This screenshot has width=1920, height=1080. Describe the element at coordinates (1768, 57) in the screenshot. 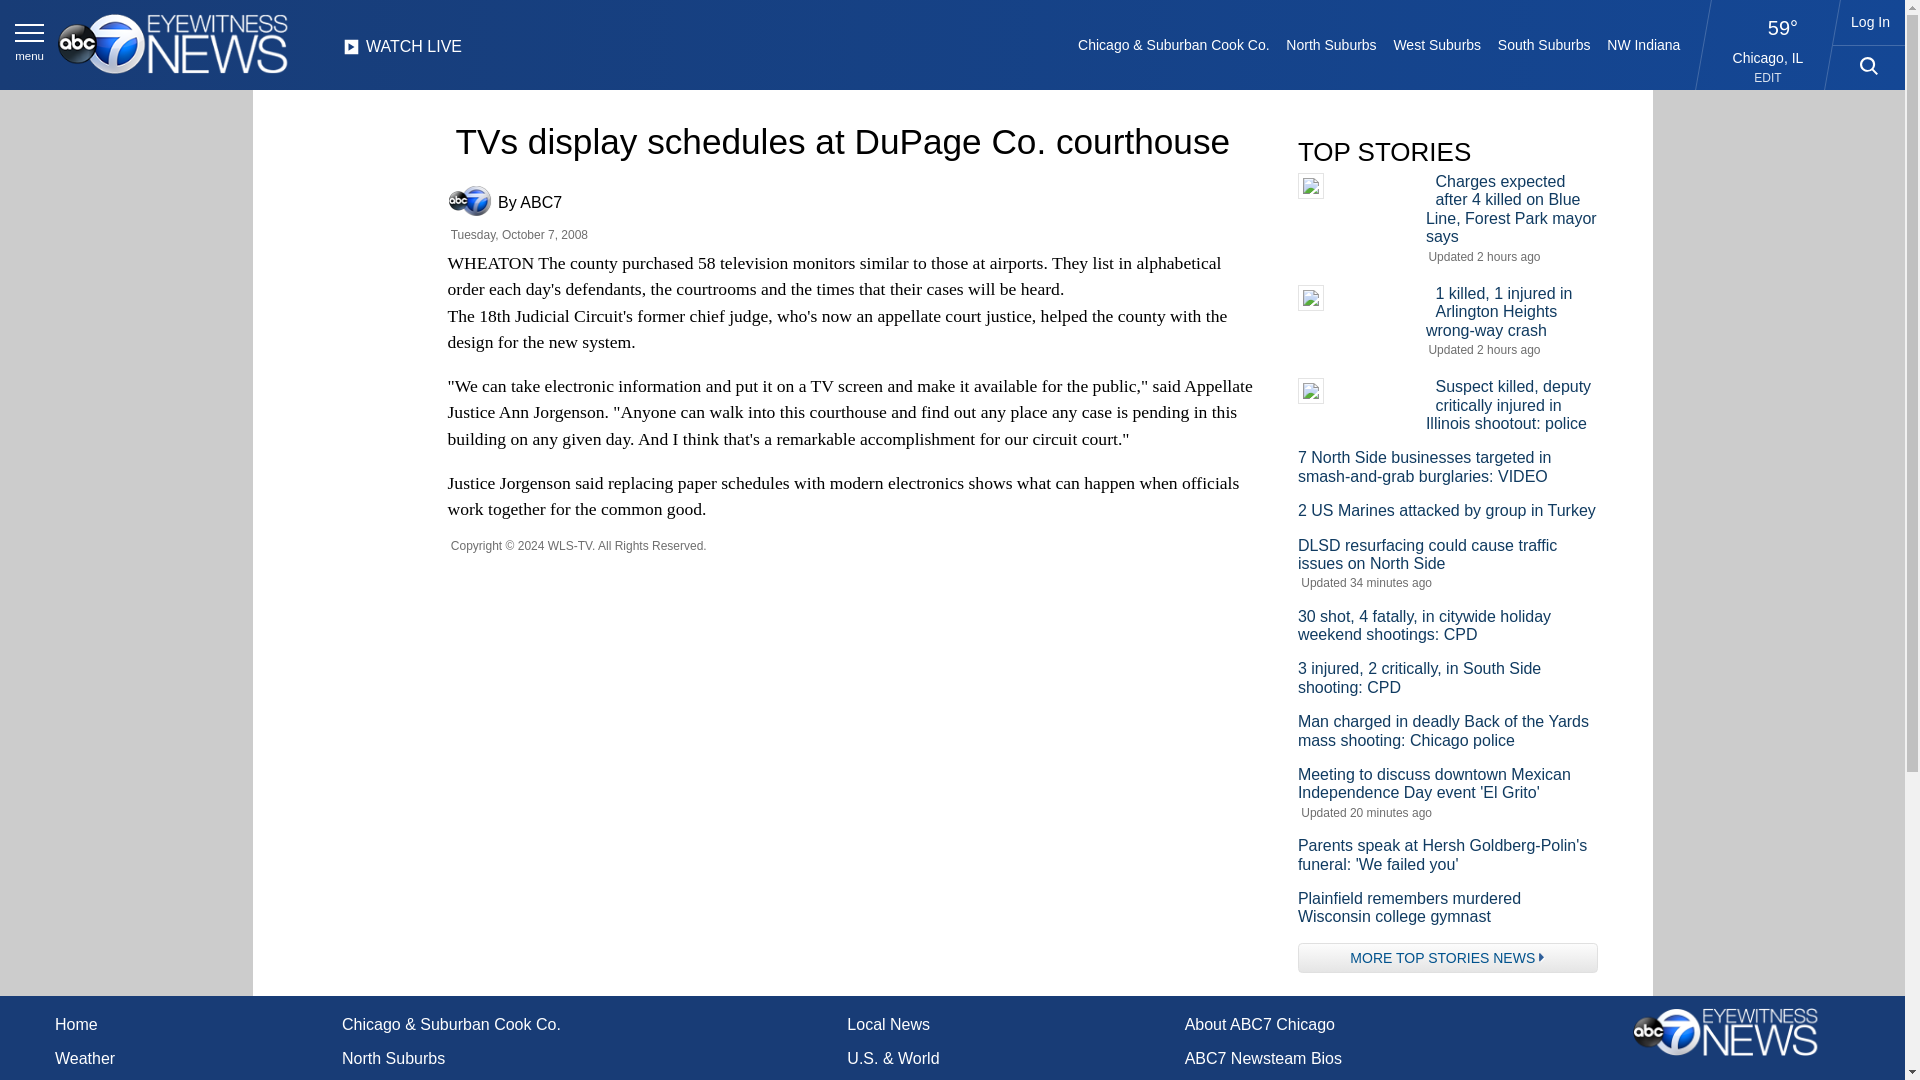

I see `Chicago, IL` at that location.